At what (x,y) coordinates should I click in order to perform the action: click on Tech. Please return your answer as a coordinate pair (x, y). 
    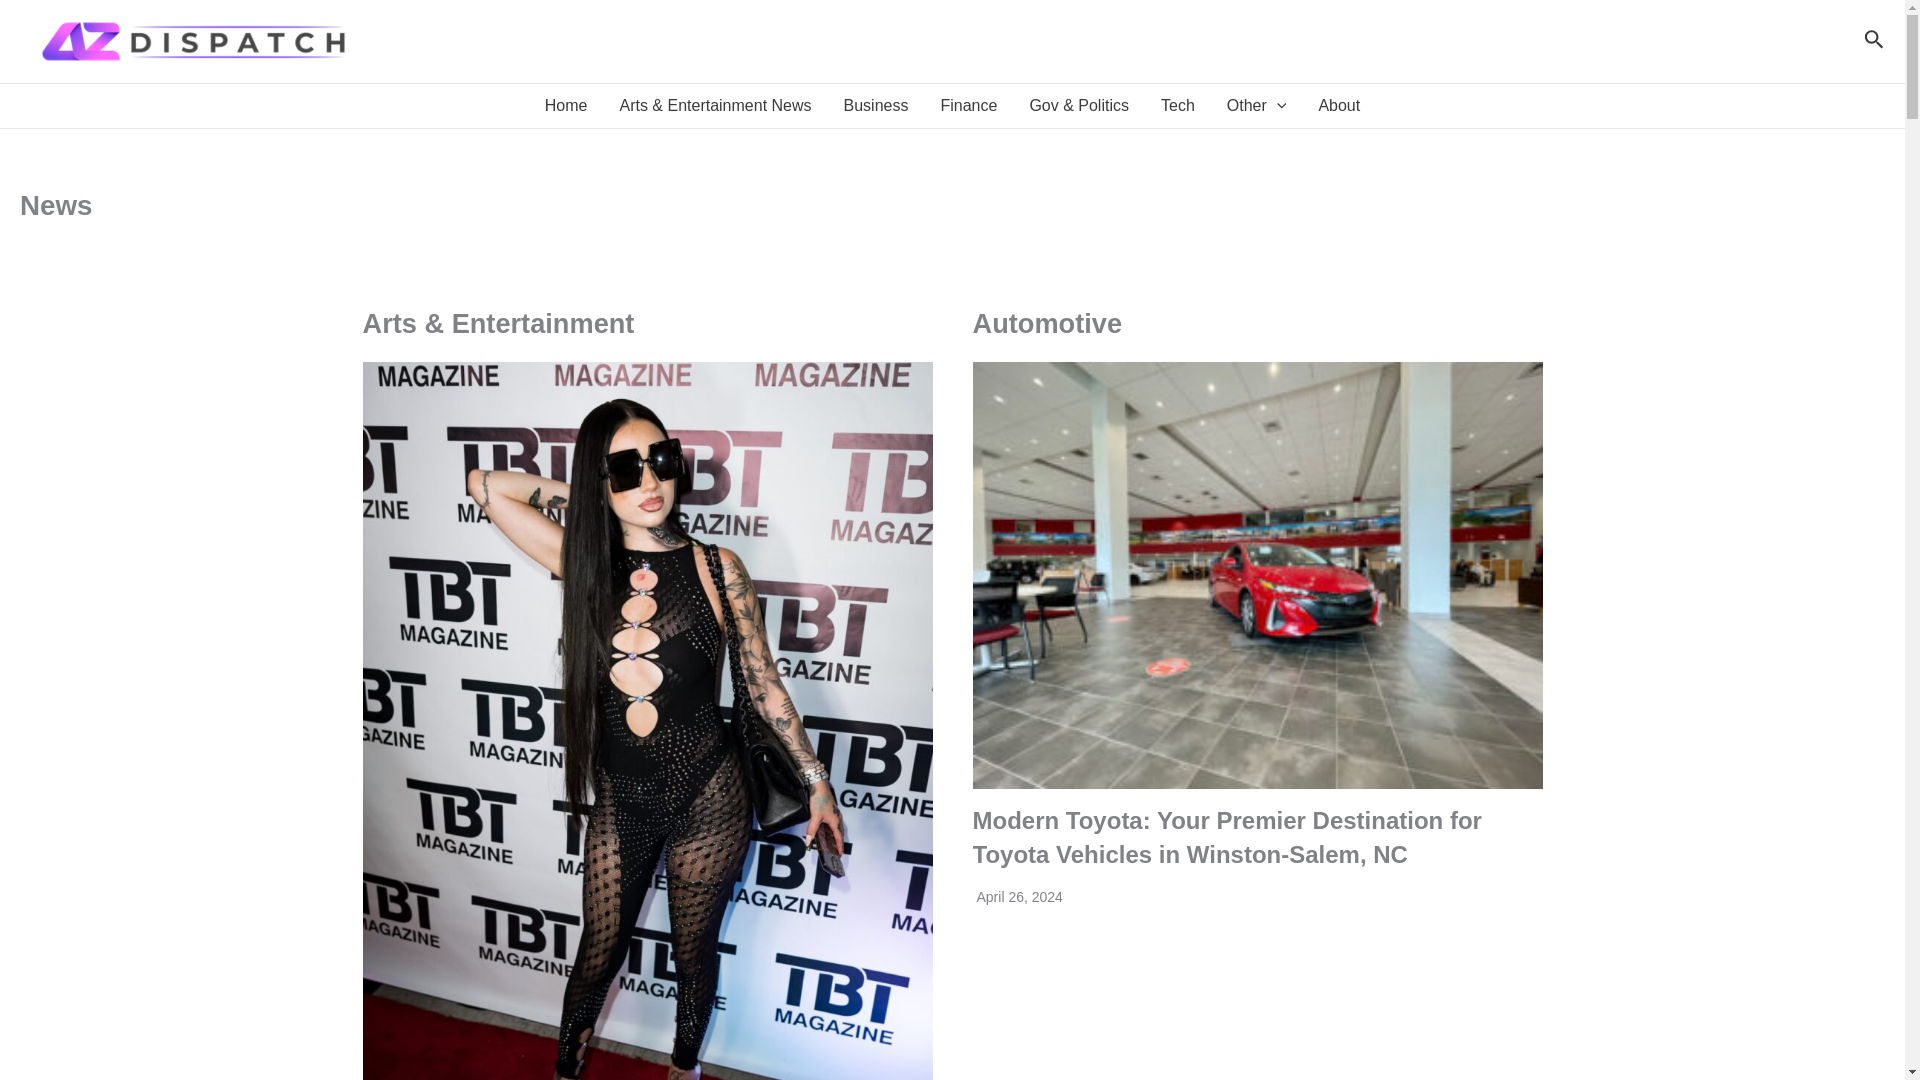
    Looking at the image, I should click on (1178, 106).